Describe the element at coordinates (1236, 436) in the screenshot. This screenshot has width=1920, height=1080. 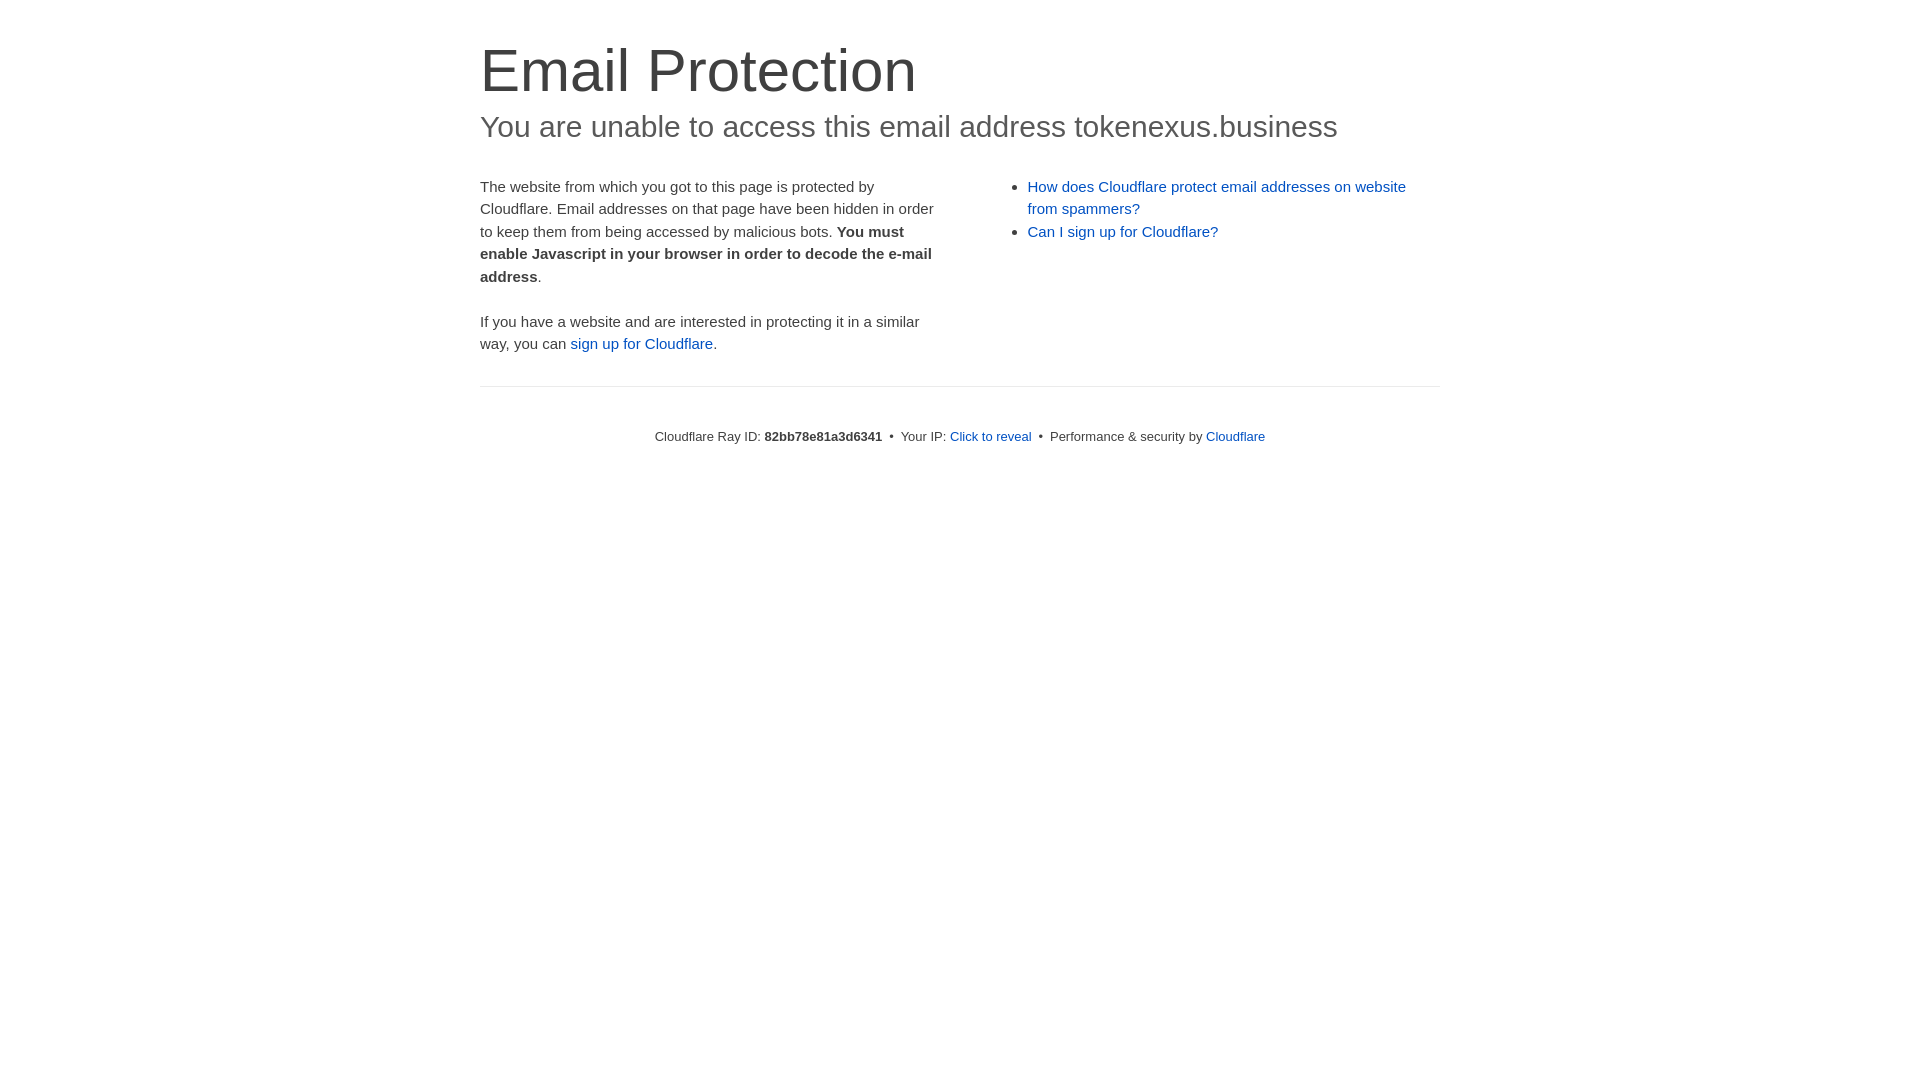
I see `Cloudflare` at that location.